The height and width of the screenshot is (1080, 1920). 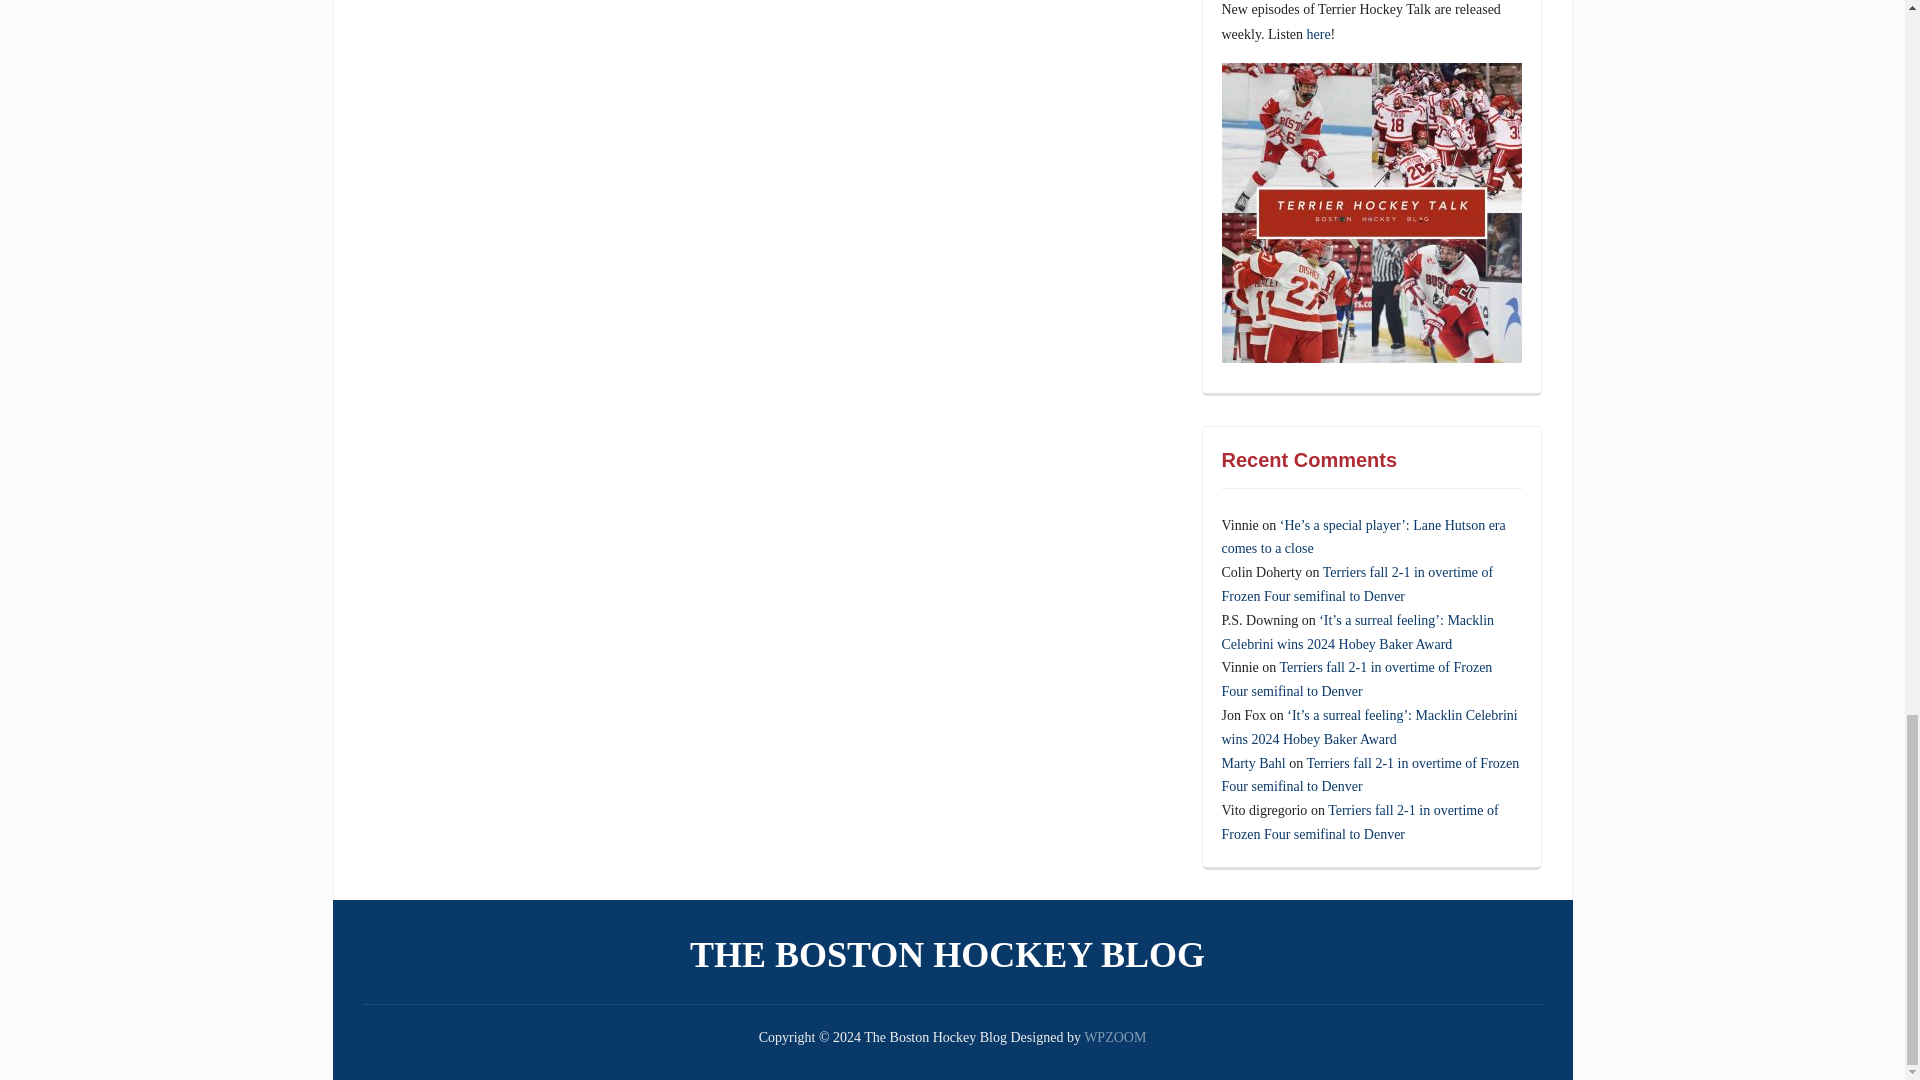 What do you see at coordinates (1318, 34) in the screenshot?
I see `here` at bounding box center [1318, 34].